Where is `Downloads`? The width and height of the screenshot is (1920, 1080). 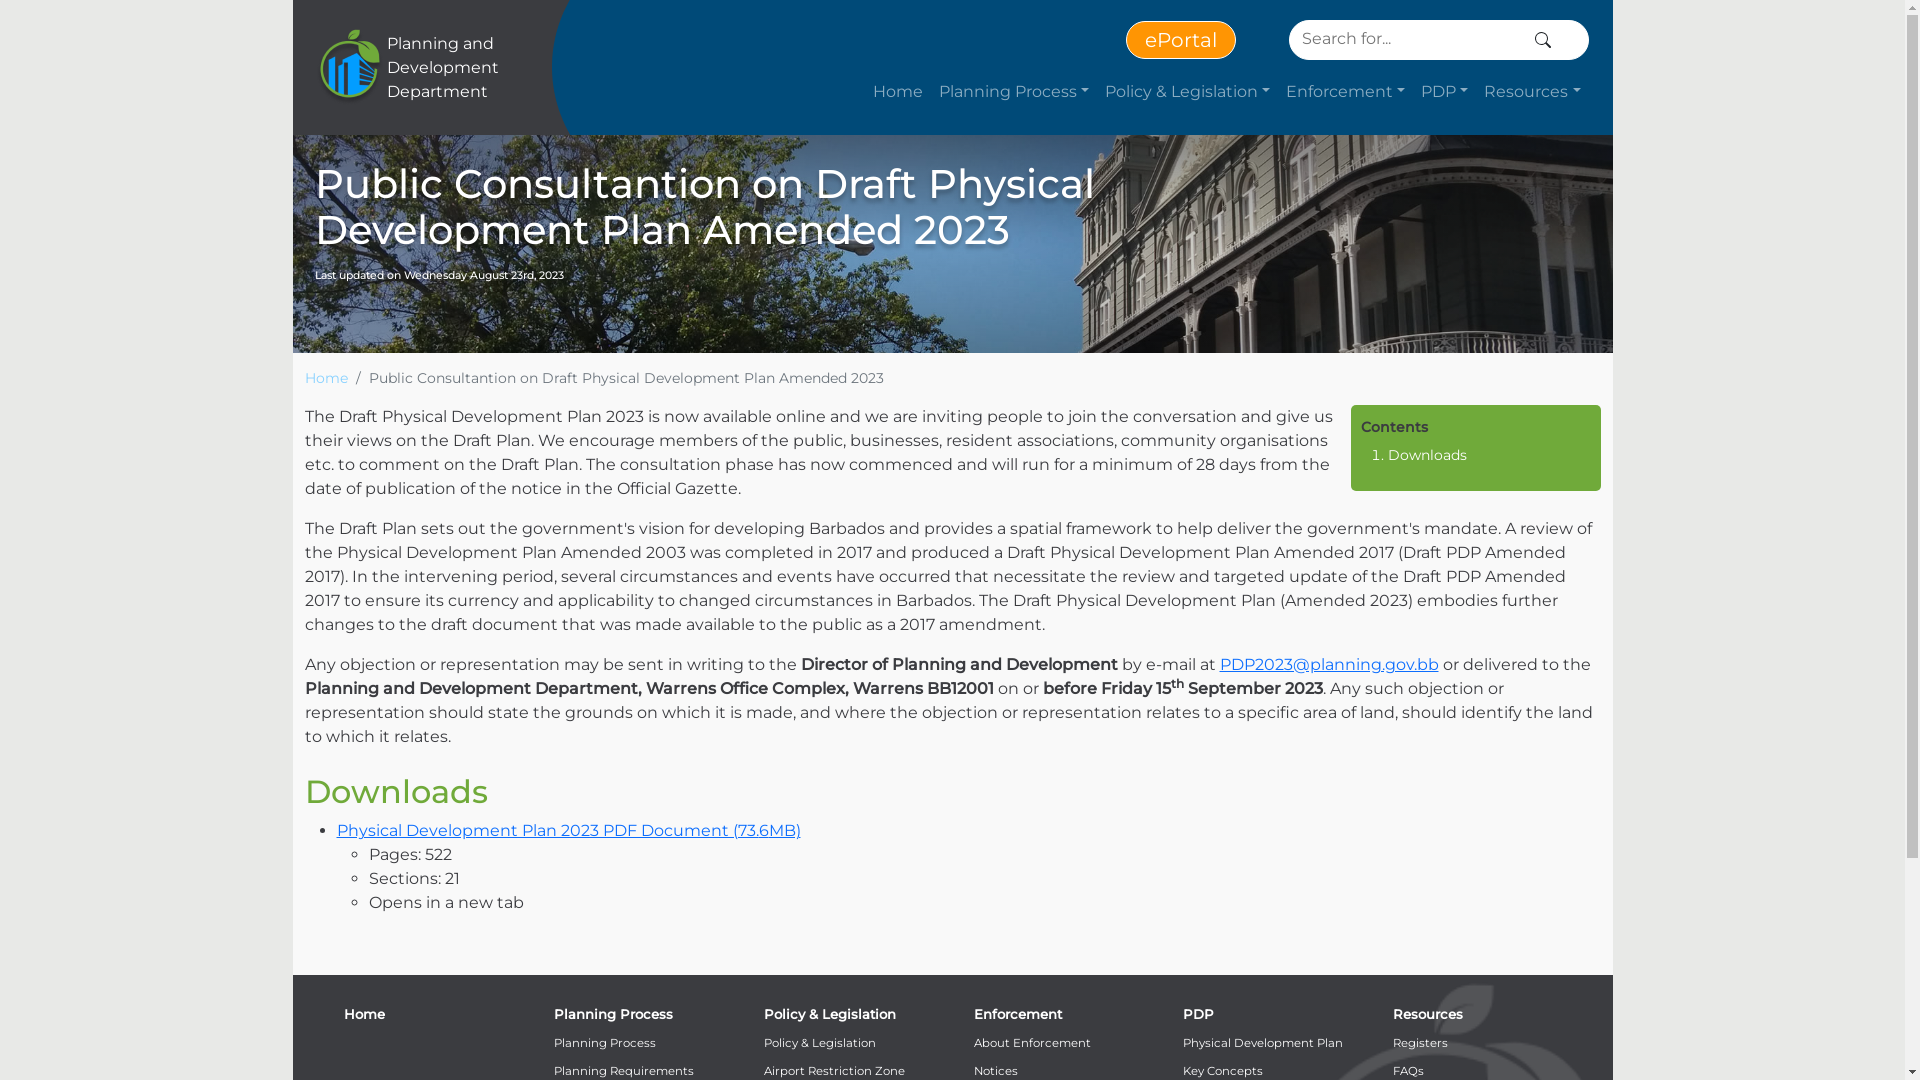
Downloads is located at coordinates (1428, 455).